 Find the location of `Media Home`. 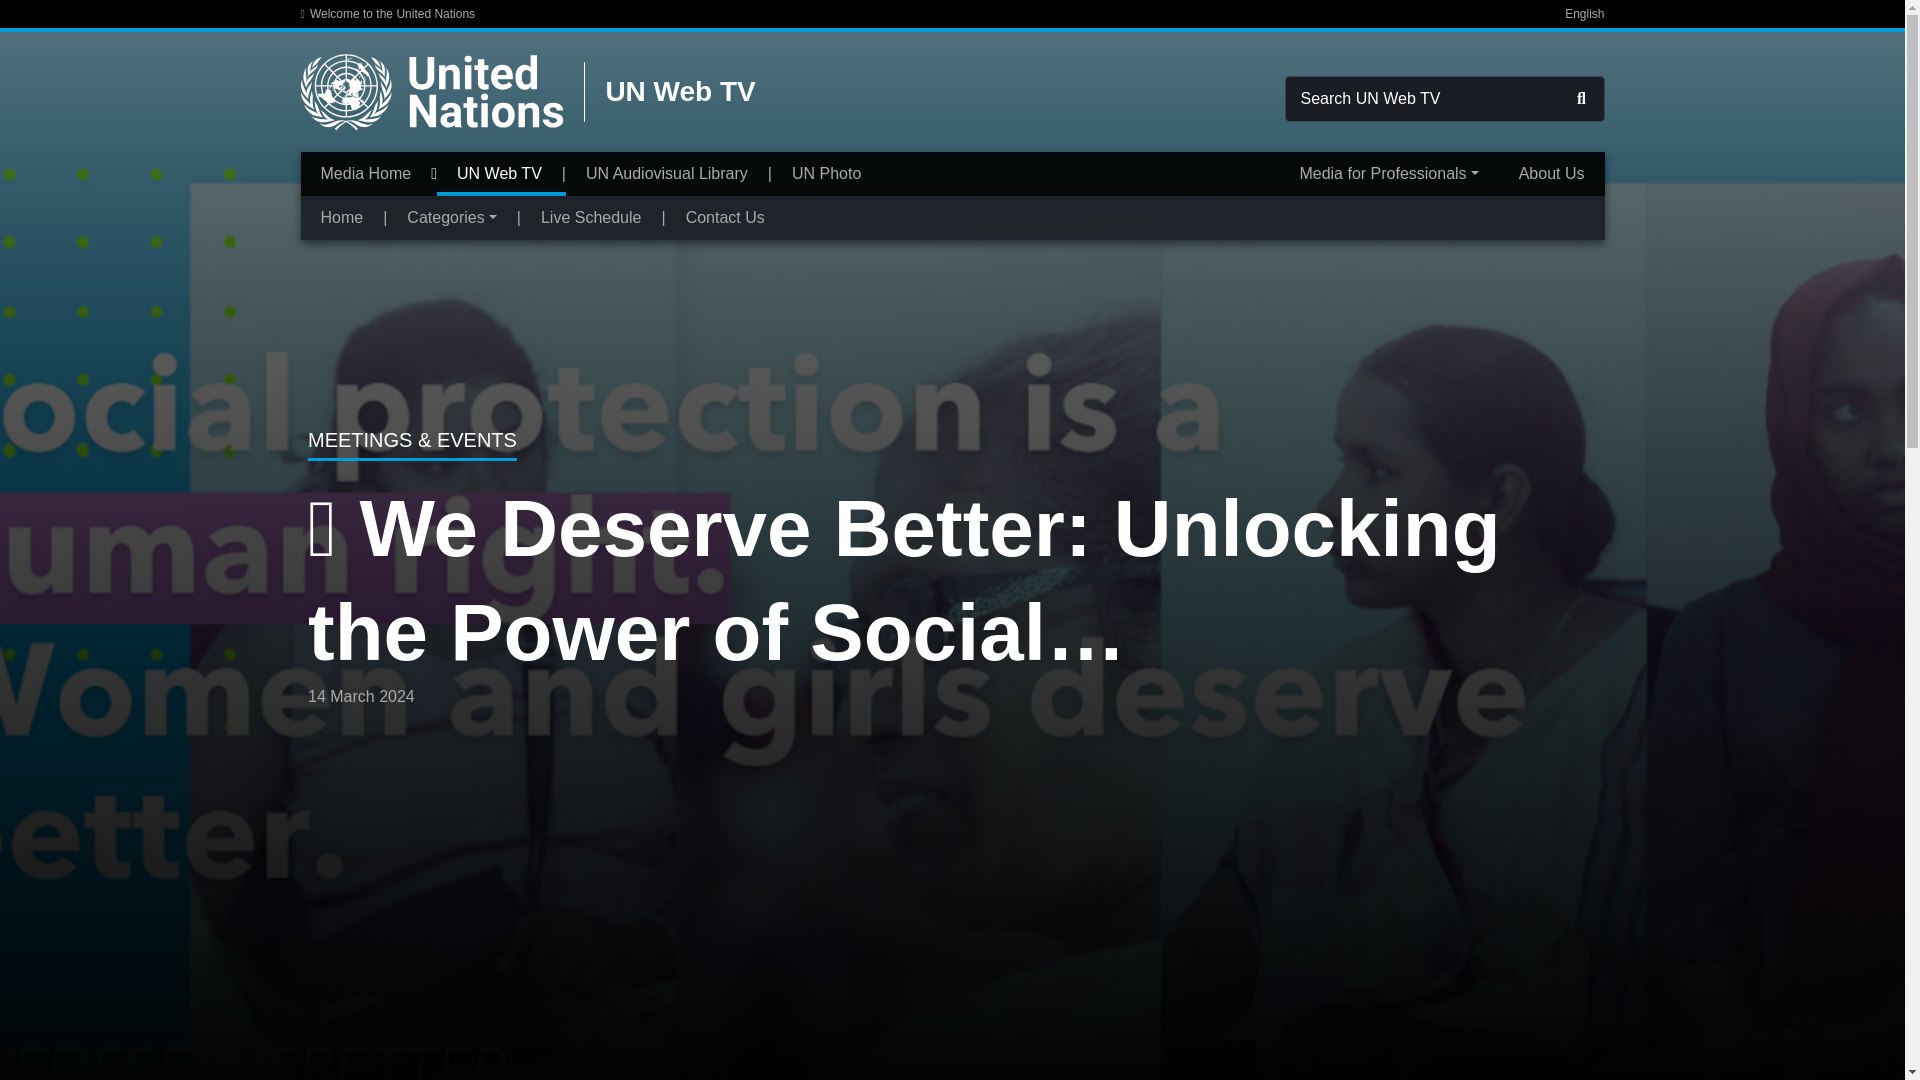

Media Home is located at coordinates (365, 174).